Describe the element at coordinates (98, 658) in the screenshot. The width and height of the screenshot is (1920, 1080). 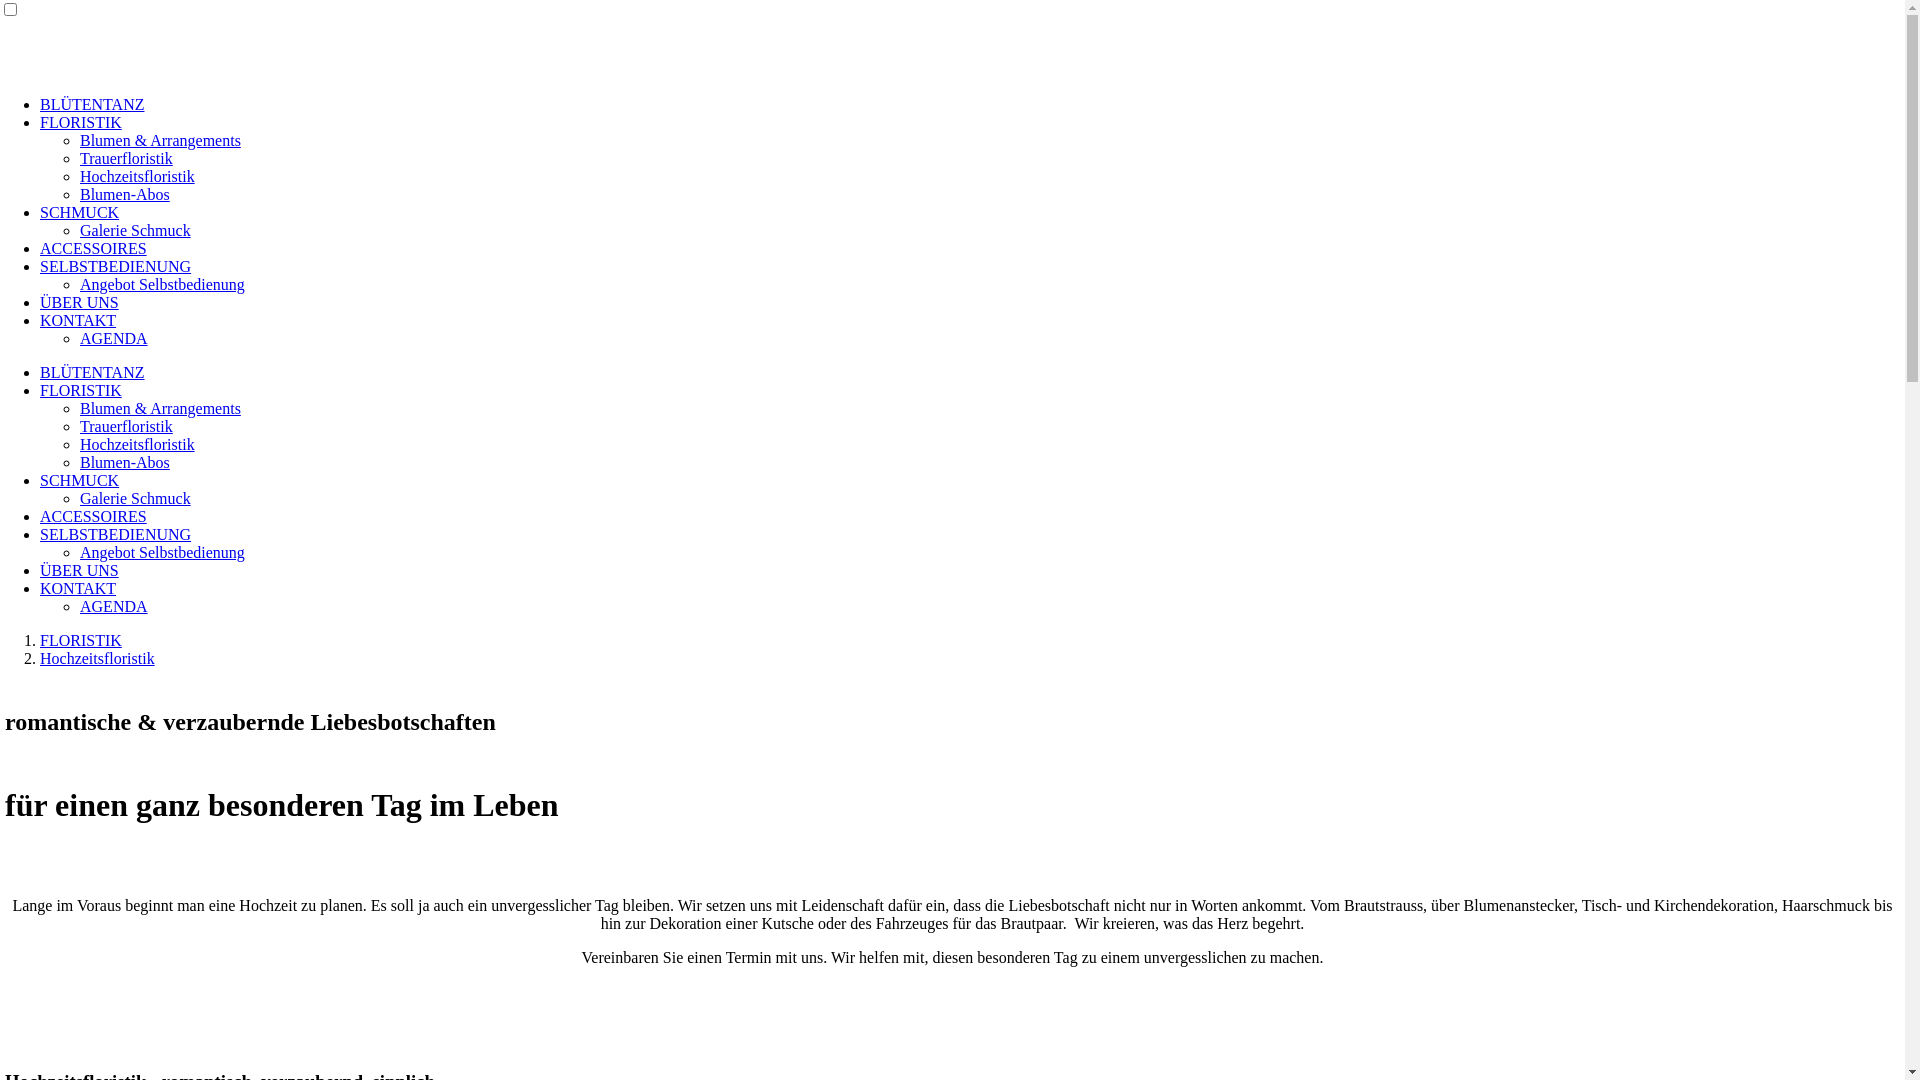
I see `Hochzeitsfloristik` at that location.